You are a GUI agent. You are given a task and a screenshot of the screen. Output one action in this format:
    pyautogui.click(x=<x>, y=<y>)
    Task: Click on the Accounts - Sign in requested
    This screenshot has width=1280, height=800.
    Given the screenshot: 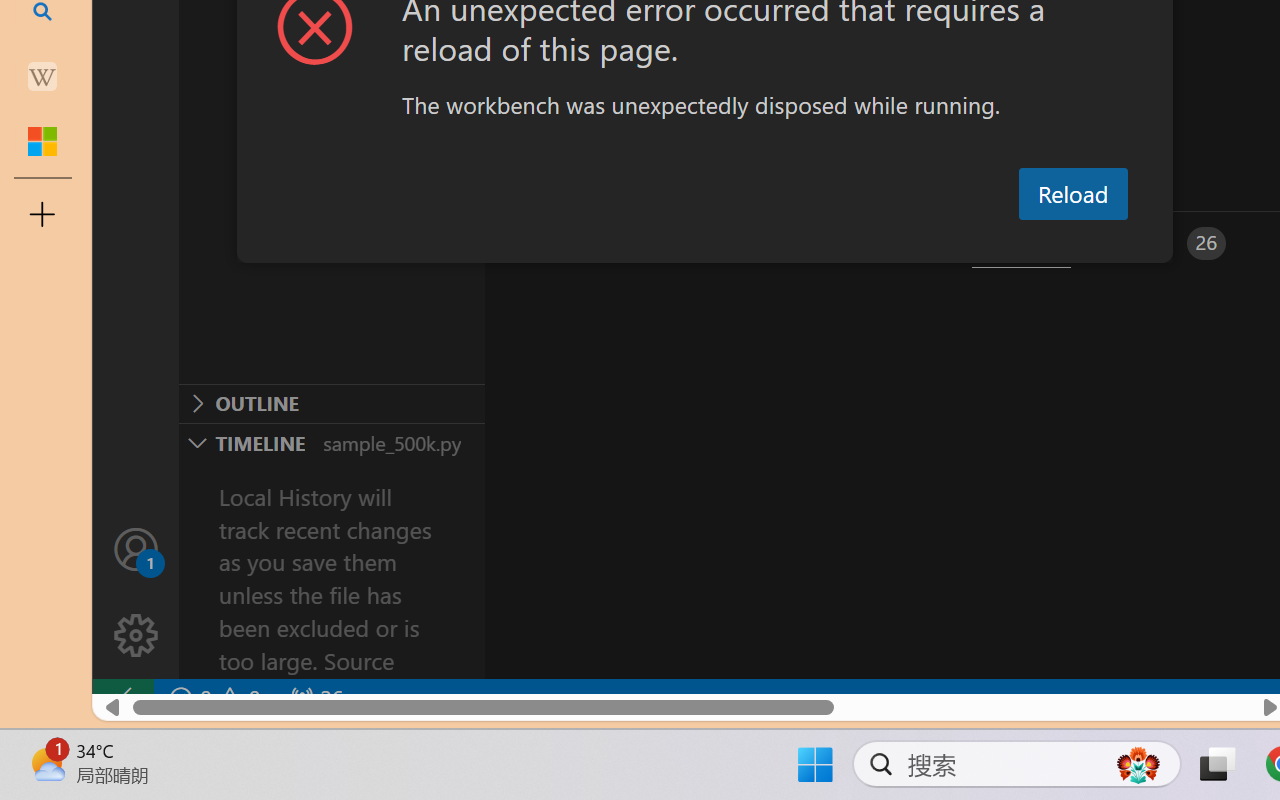 What is the action you would take?
    pyautogui.click(x=136, y=548)
    